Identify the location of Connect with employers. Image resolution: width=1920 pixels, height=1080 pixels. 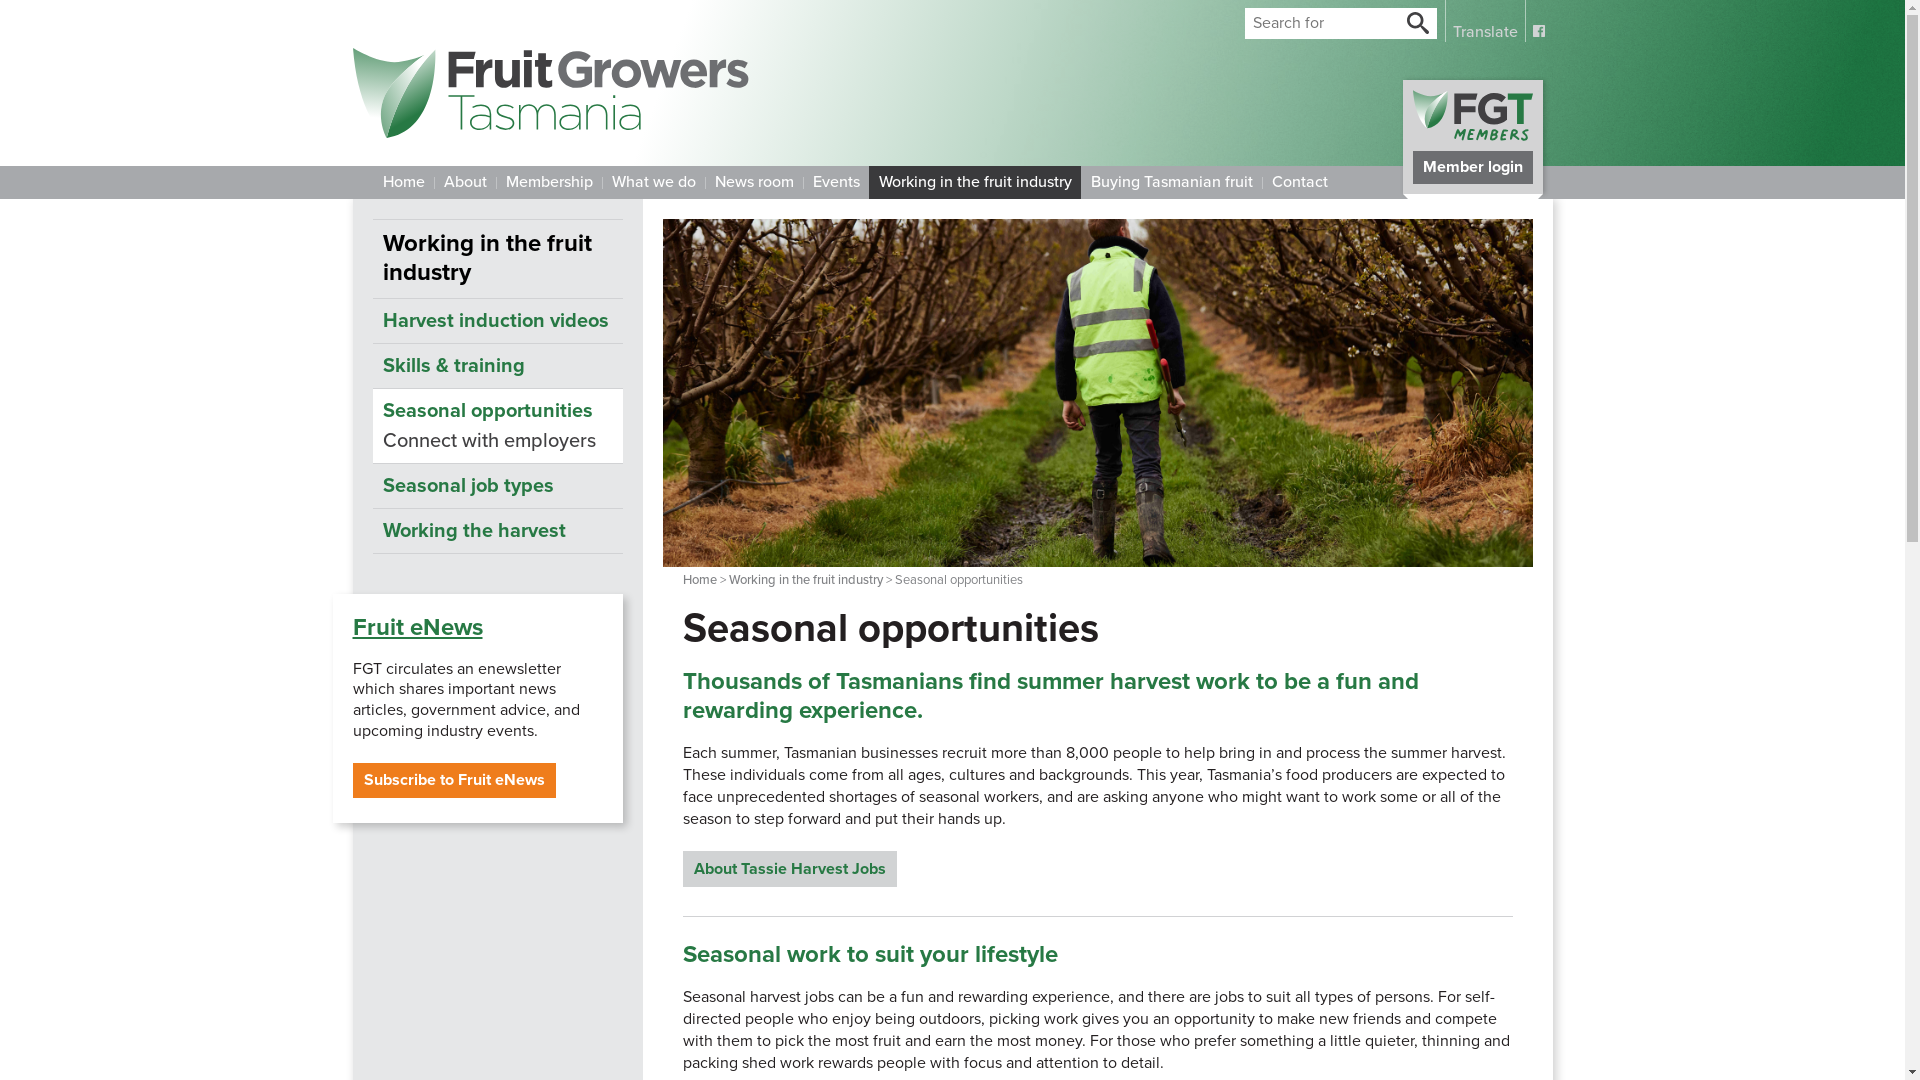
(497, 441).